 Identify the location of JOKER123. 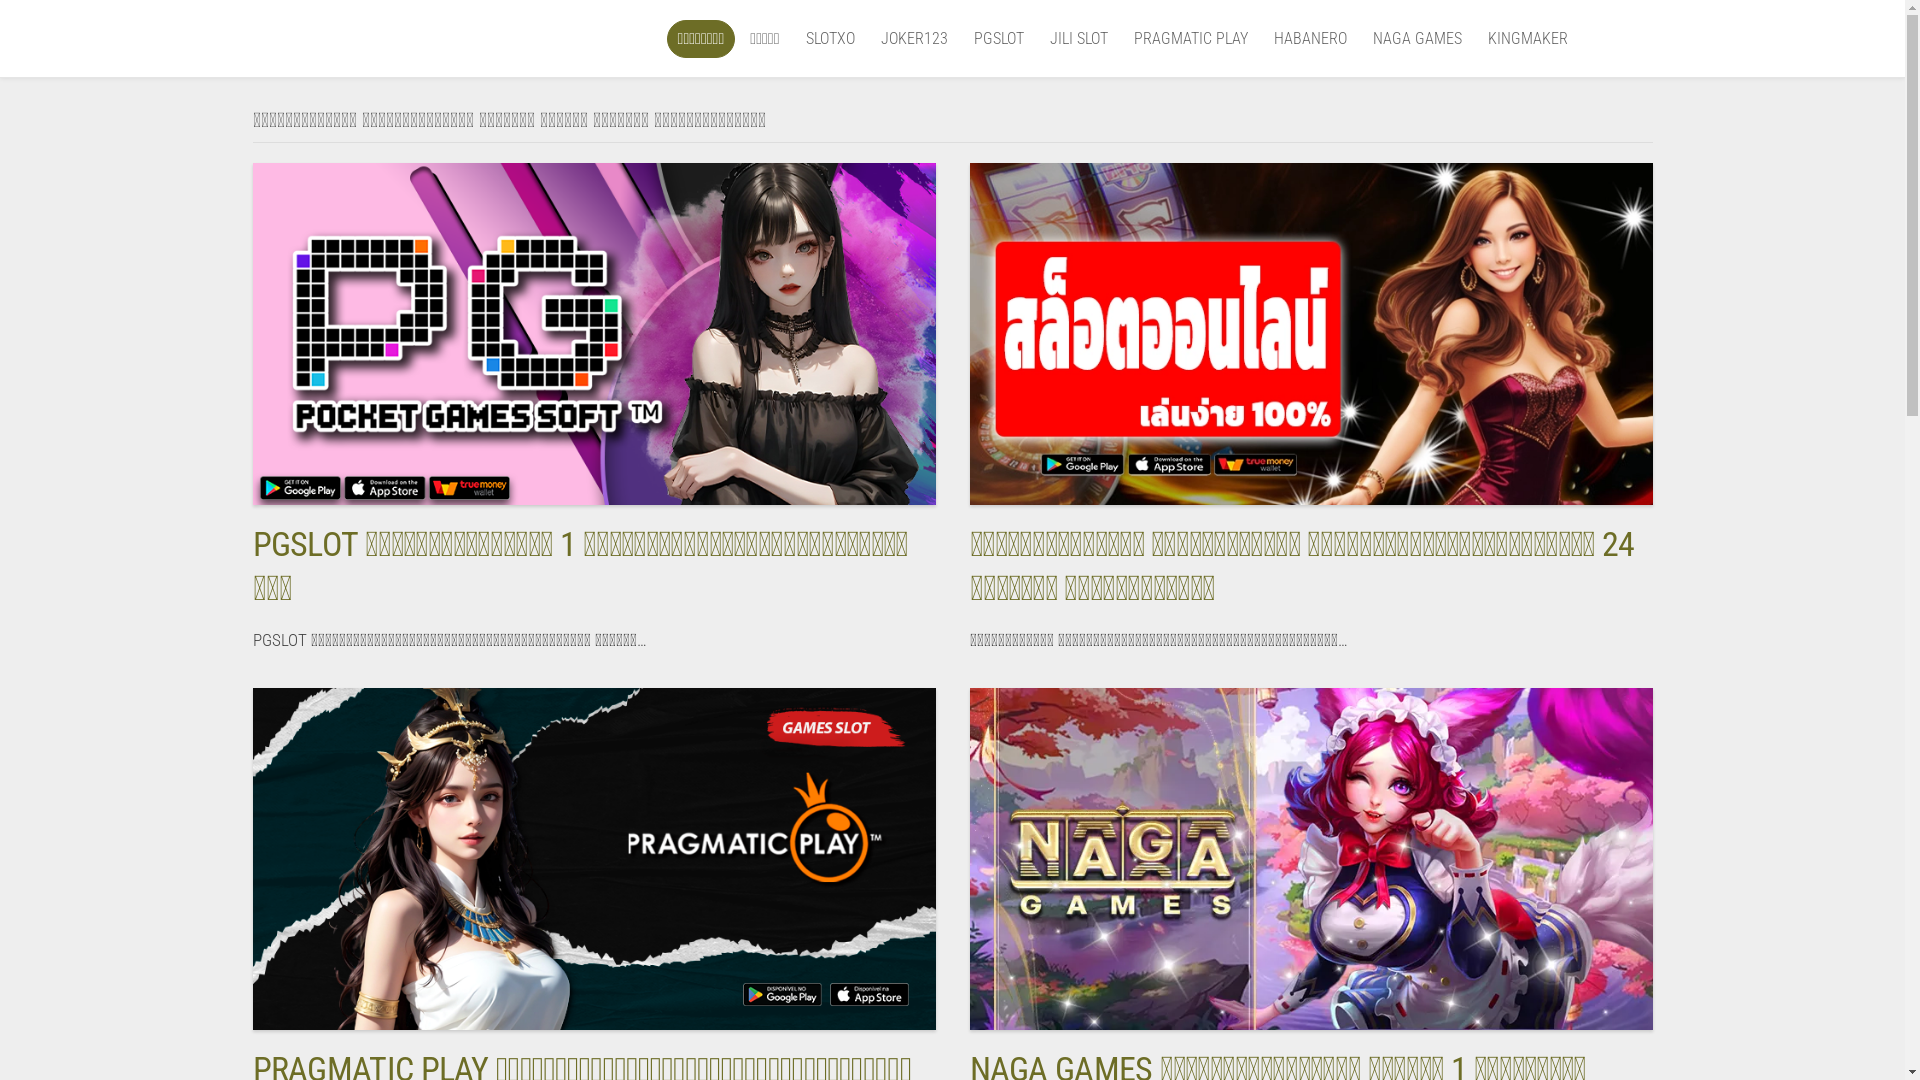
(914, 39).